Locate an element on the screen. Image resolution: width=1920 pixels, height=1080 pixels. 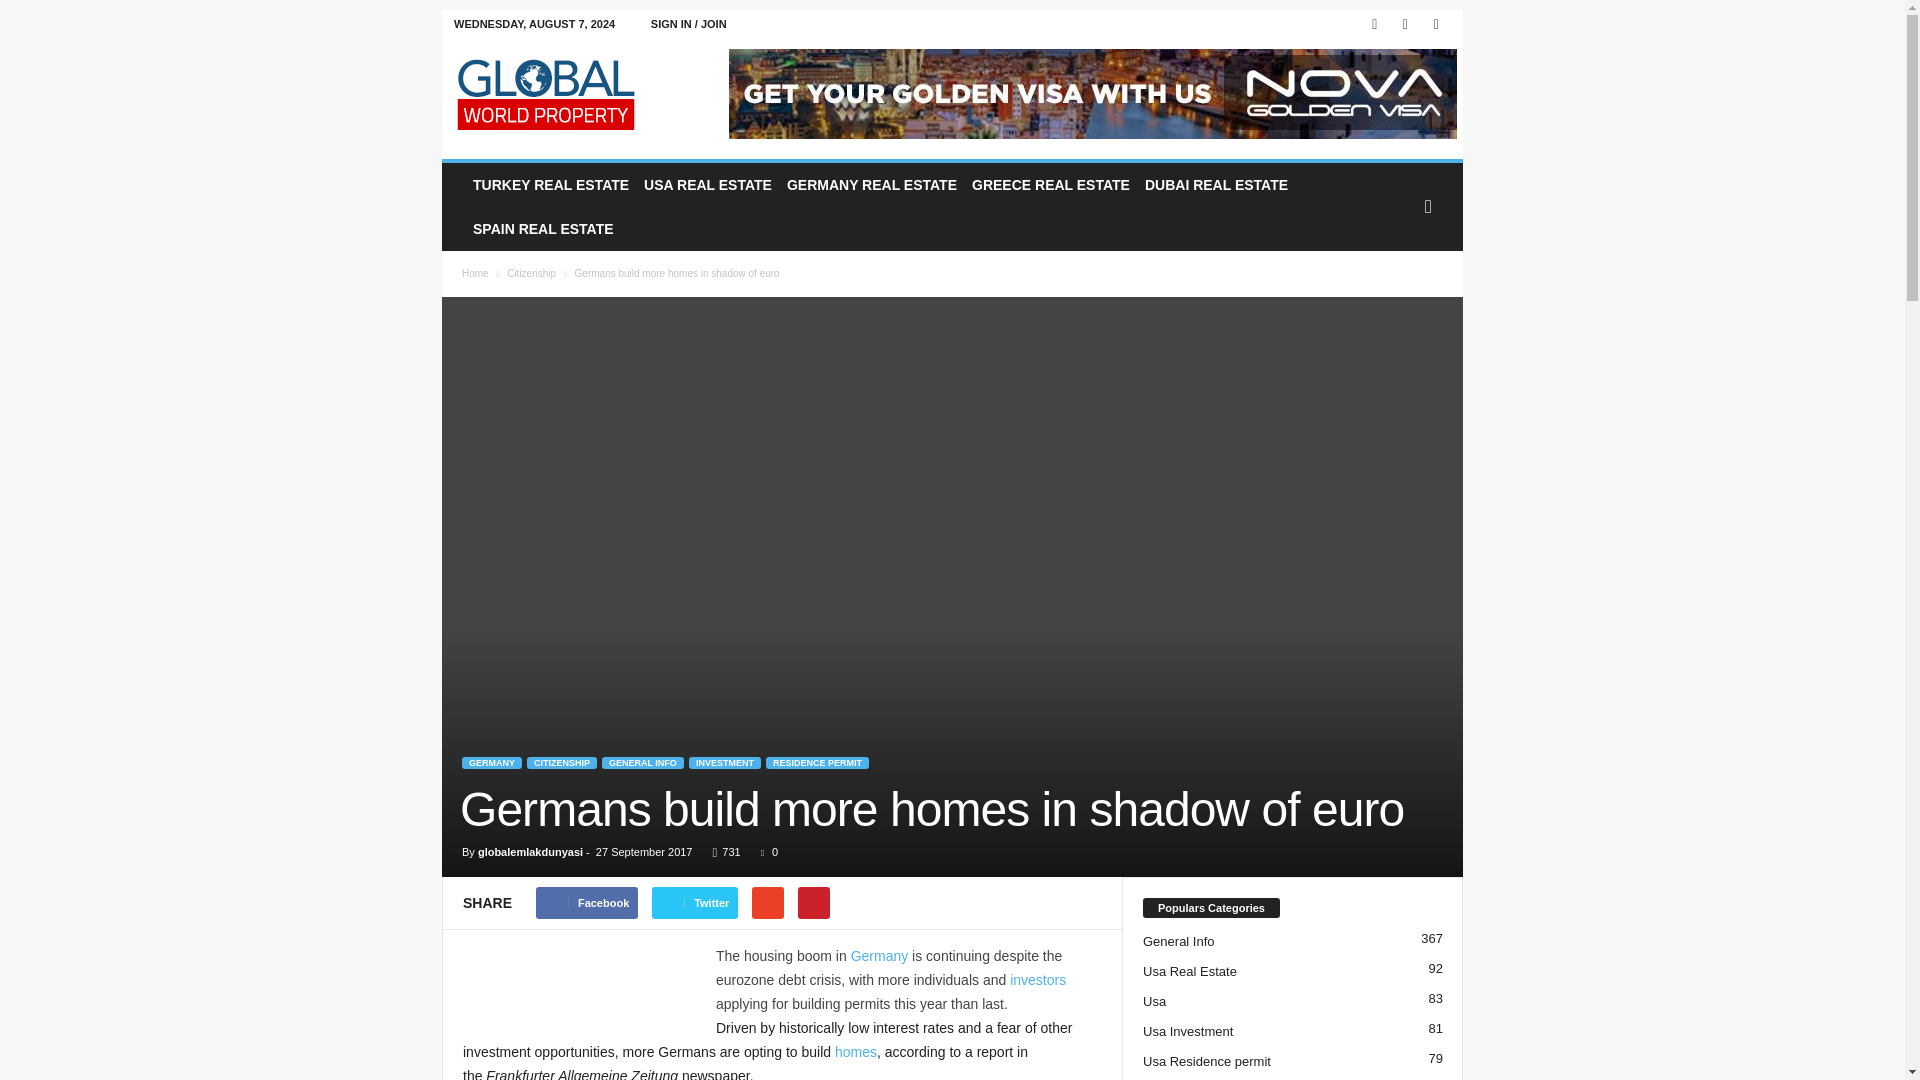
GERMANY REAL ESTATE is located at coordinates (869, 185).